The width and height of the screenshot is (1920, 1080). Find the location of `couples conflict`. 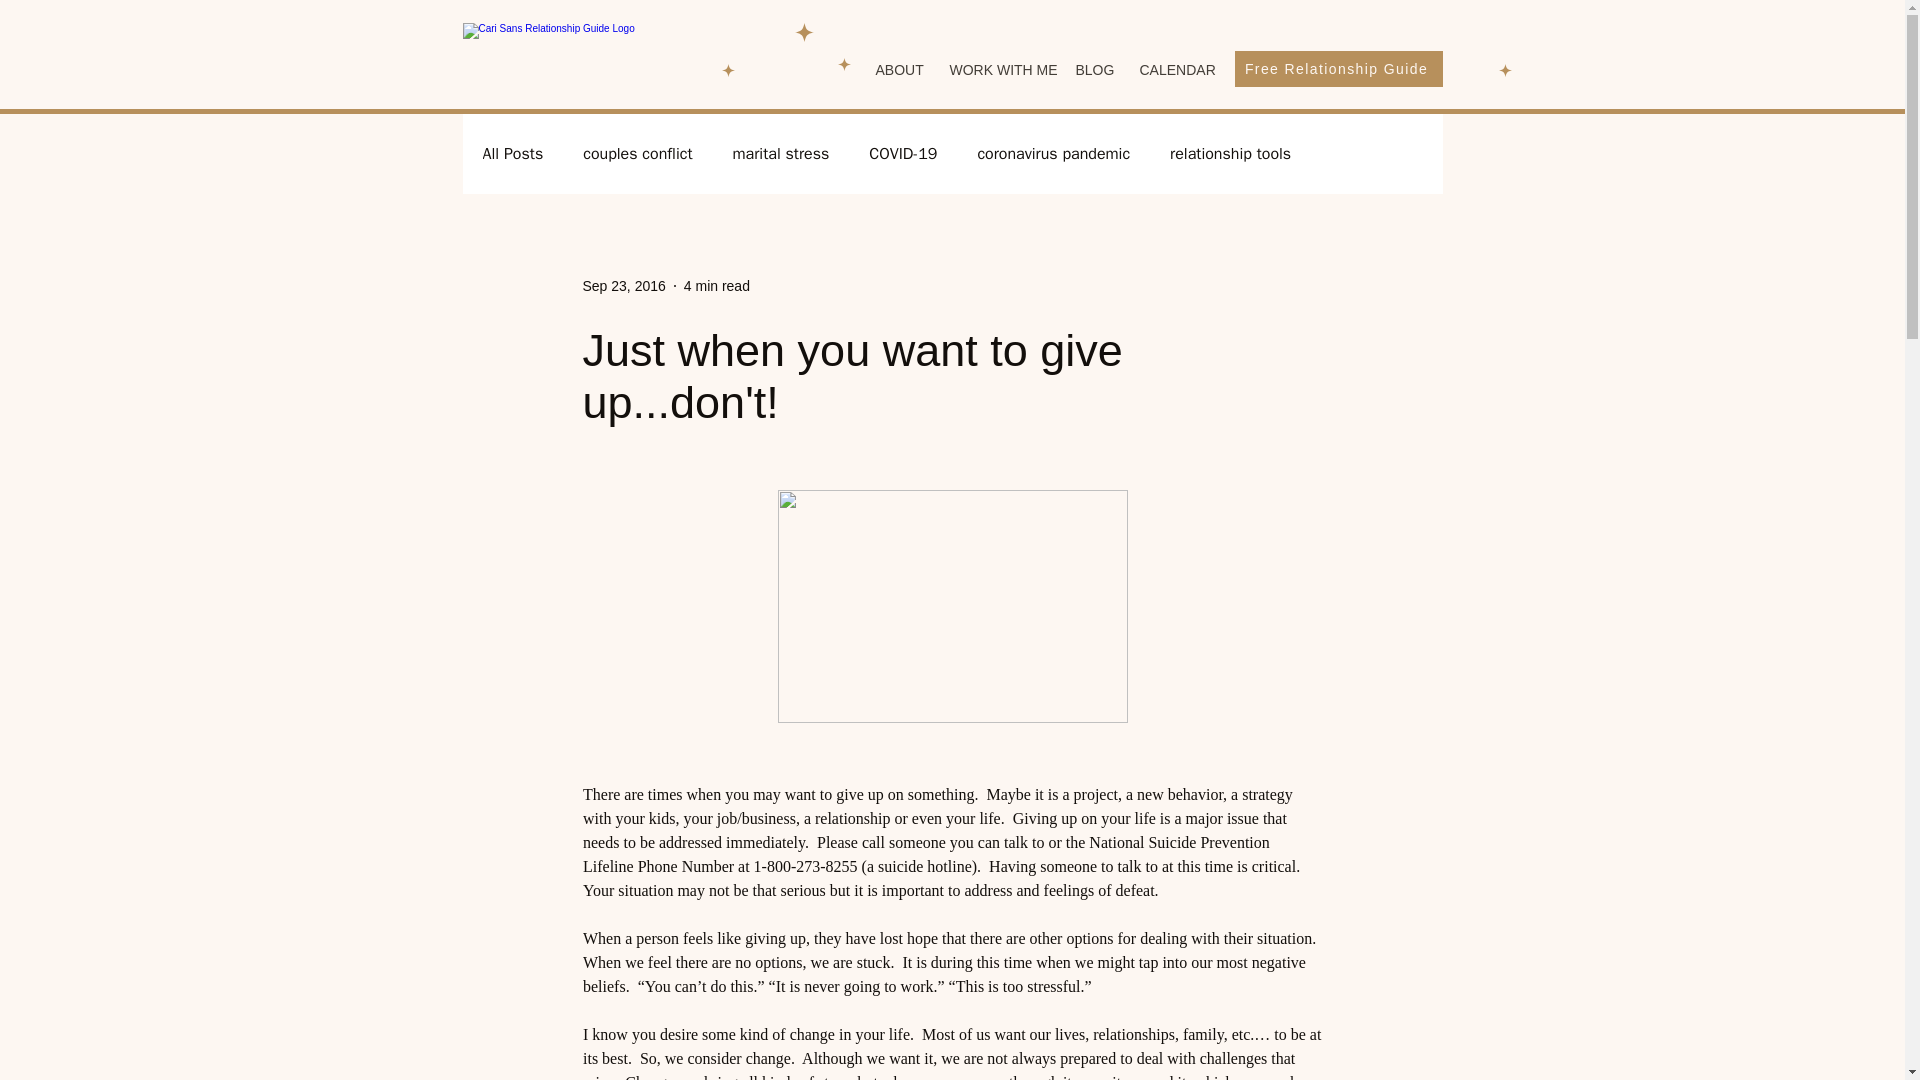

couples conflict is located at coordinates (637, 154).